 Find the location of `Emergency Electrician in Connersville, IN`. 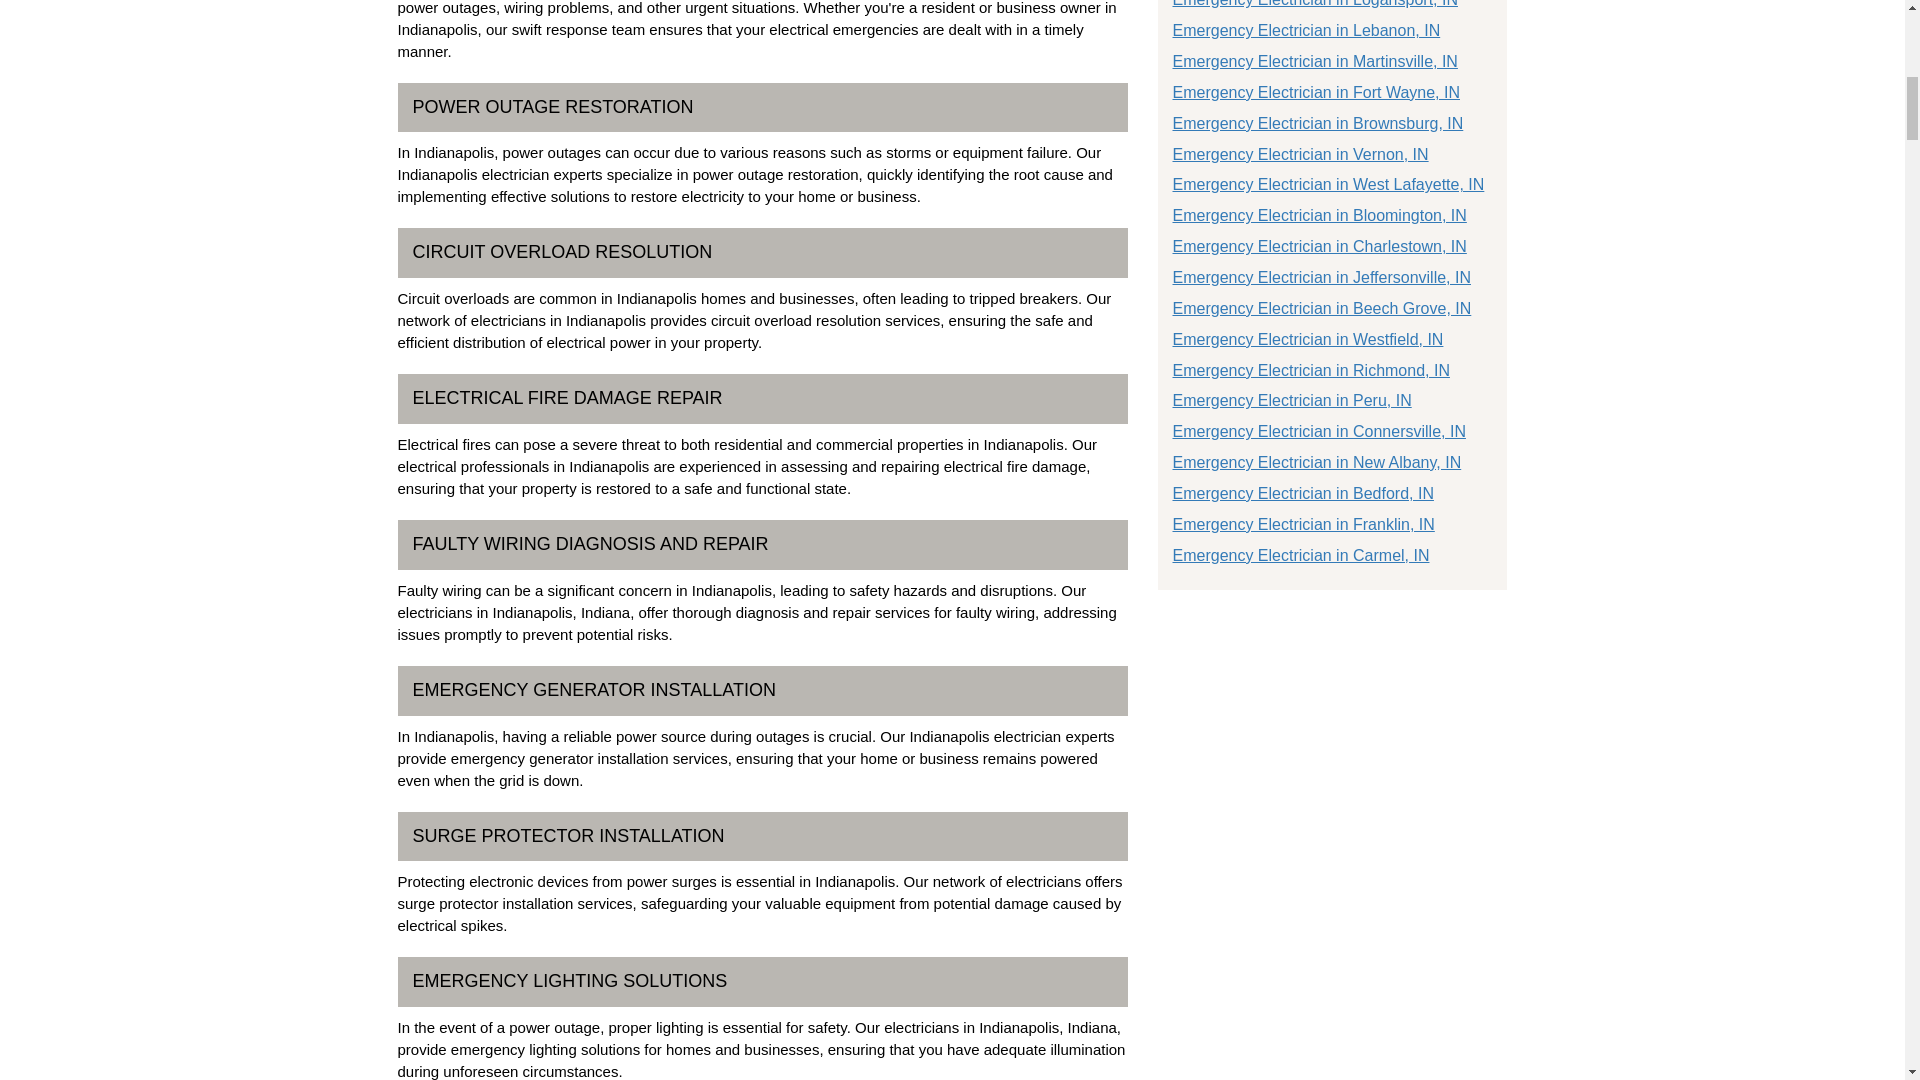

Emergency Electrician in Connersville, IN is located at coordinates (1318, 431).